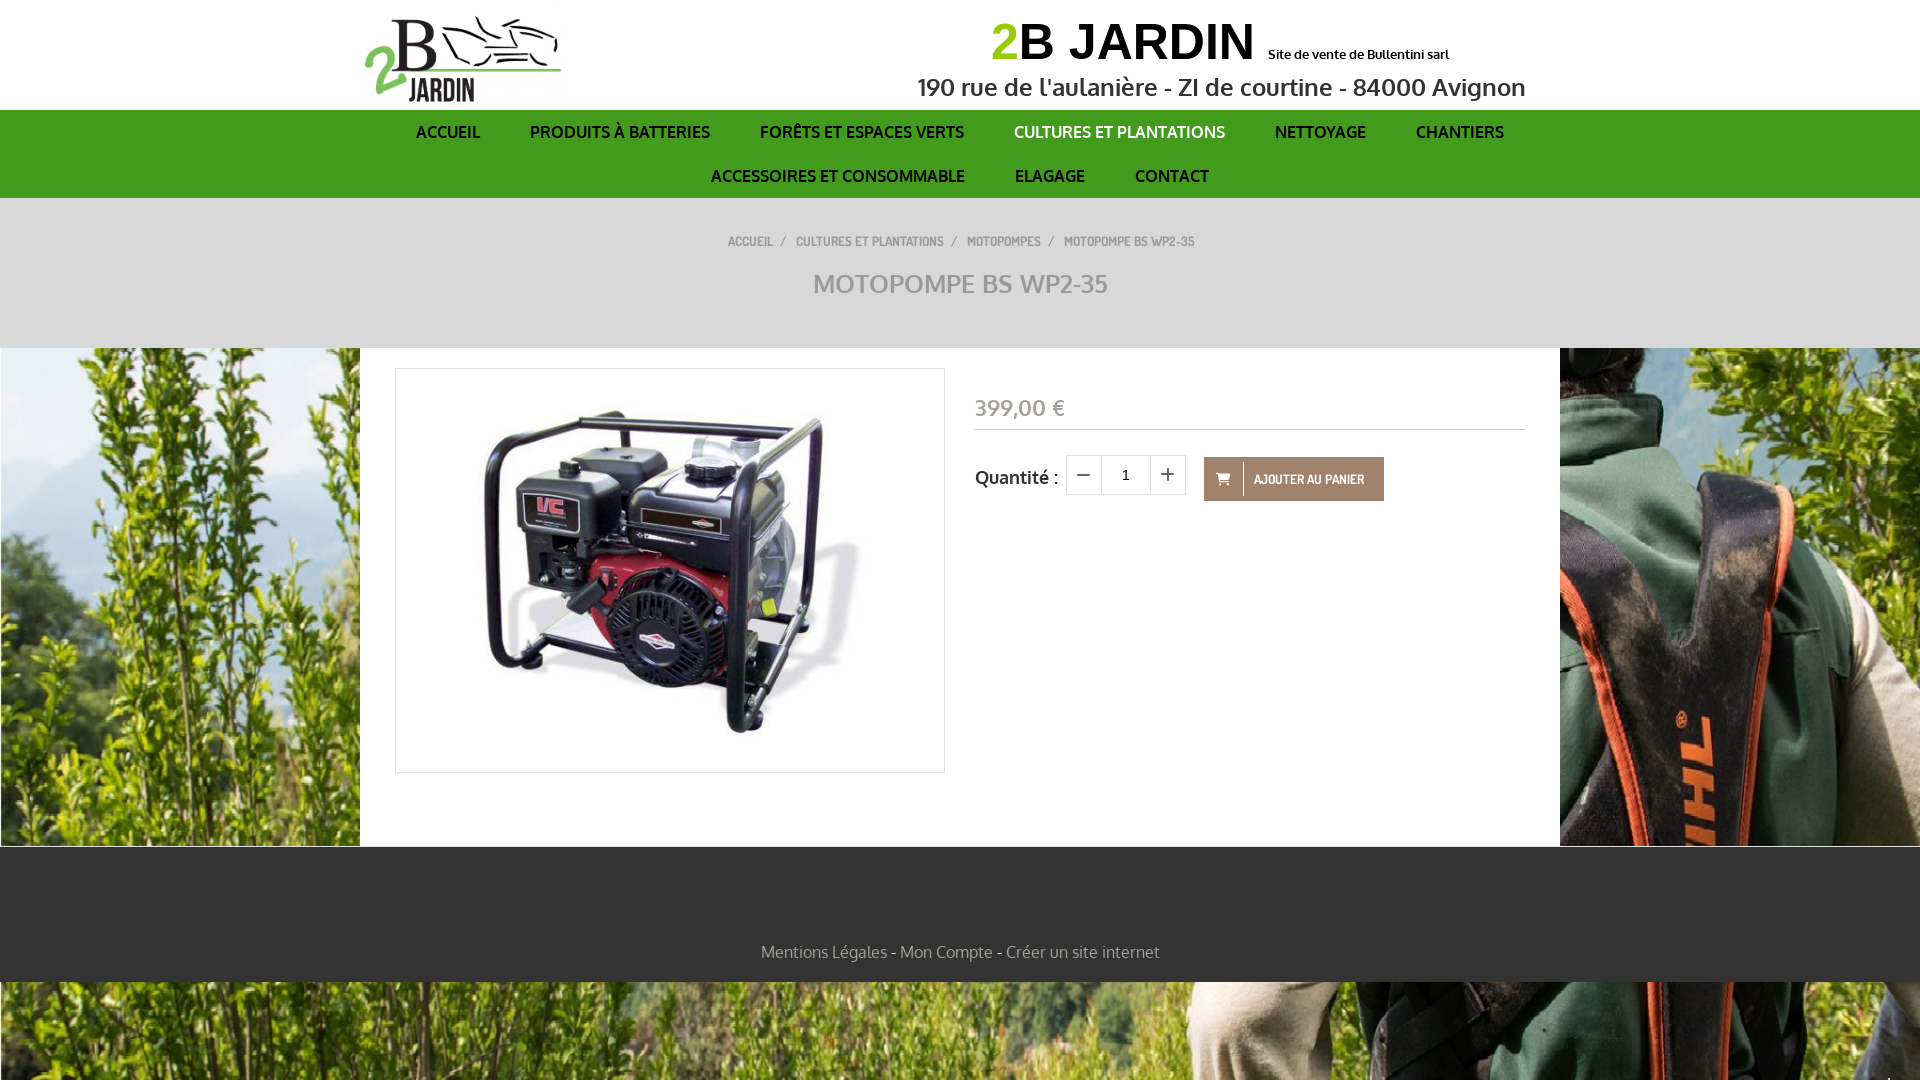 Image resolution: width=1920 pixels, height=1080 pixels. I want to click on CONTACT, so click(1172, 176).